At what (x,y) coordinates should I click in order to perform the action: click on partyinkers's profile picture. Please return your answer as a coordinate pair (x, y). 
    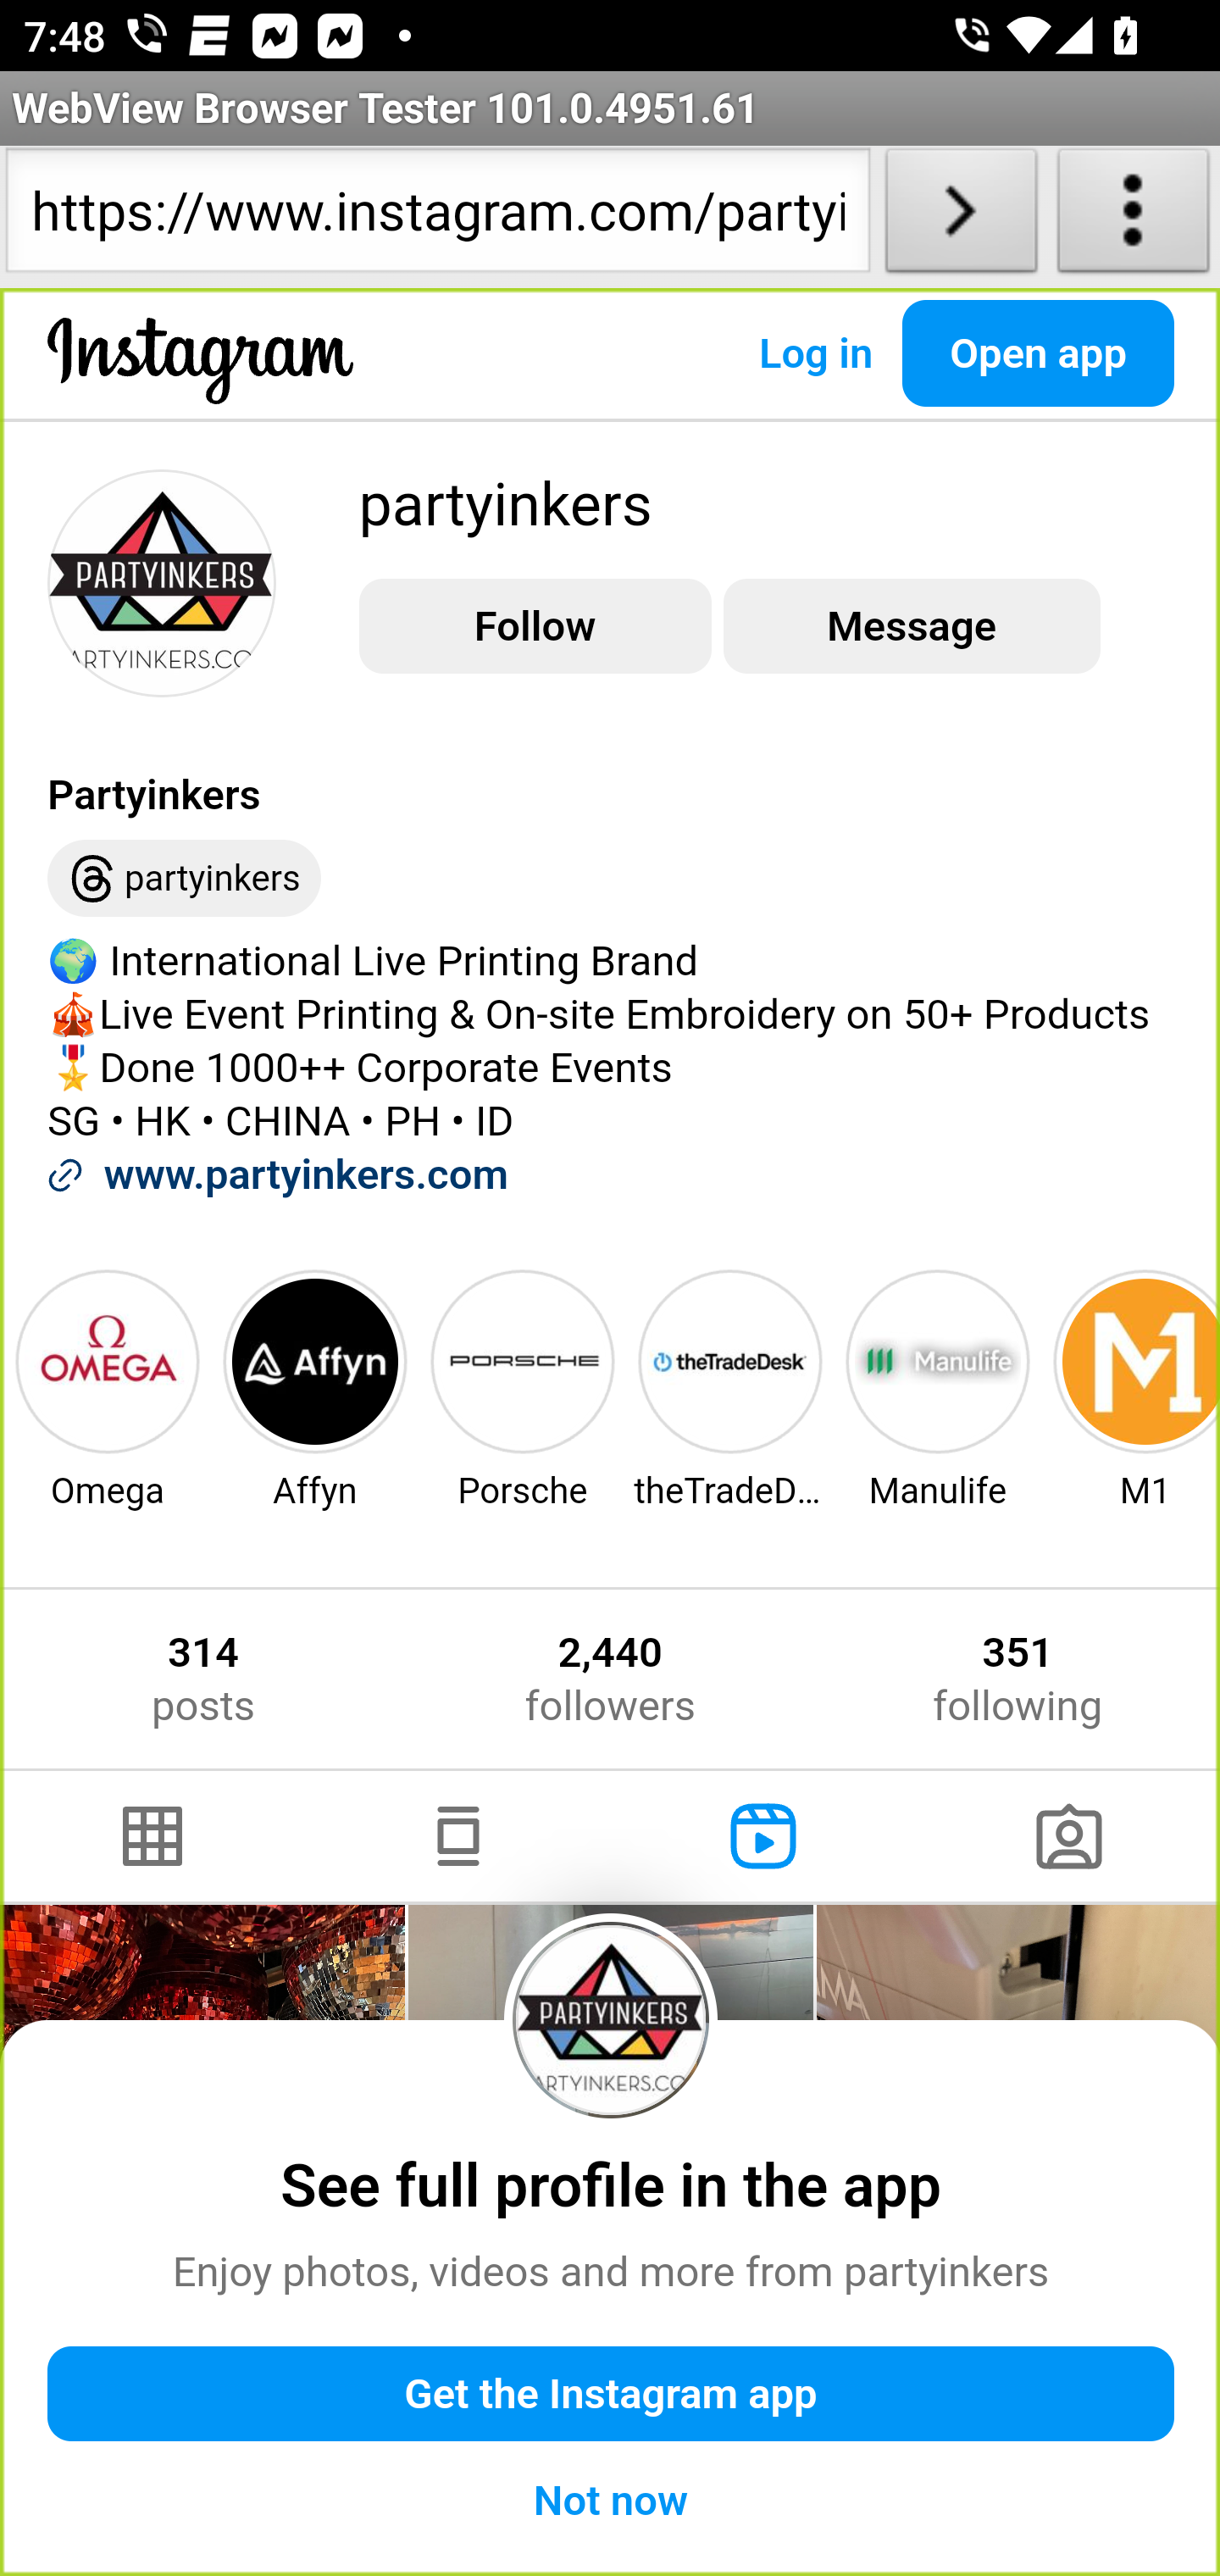
    Looking at the image, I should click on (612, 2018).